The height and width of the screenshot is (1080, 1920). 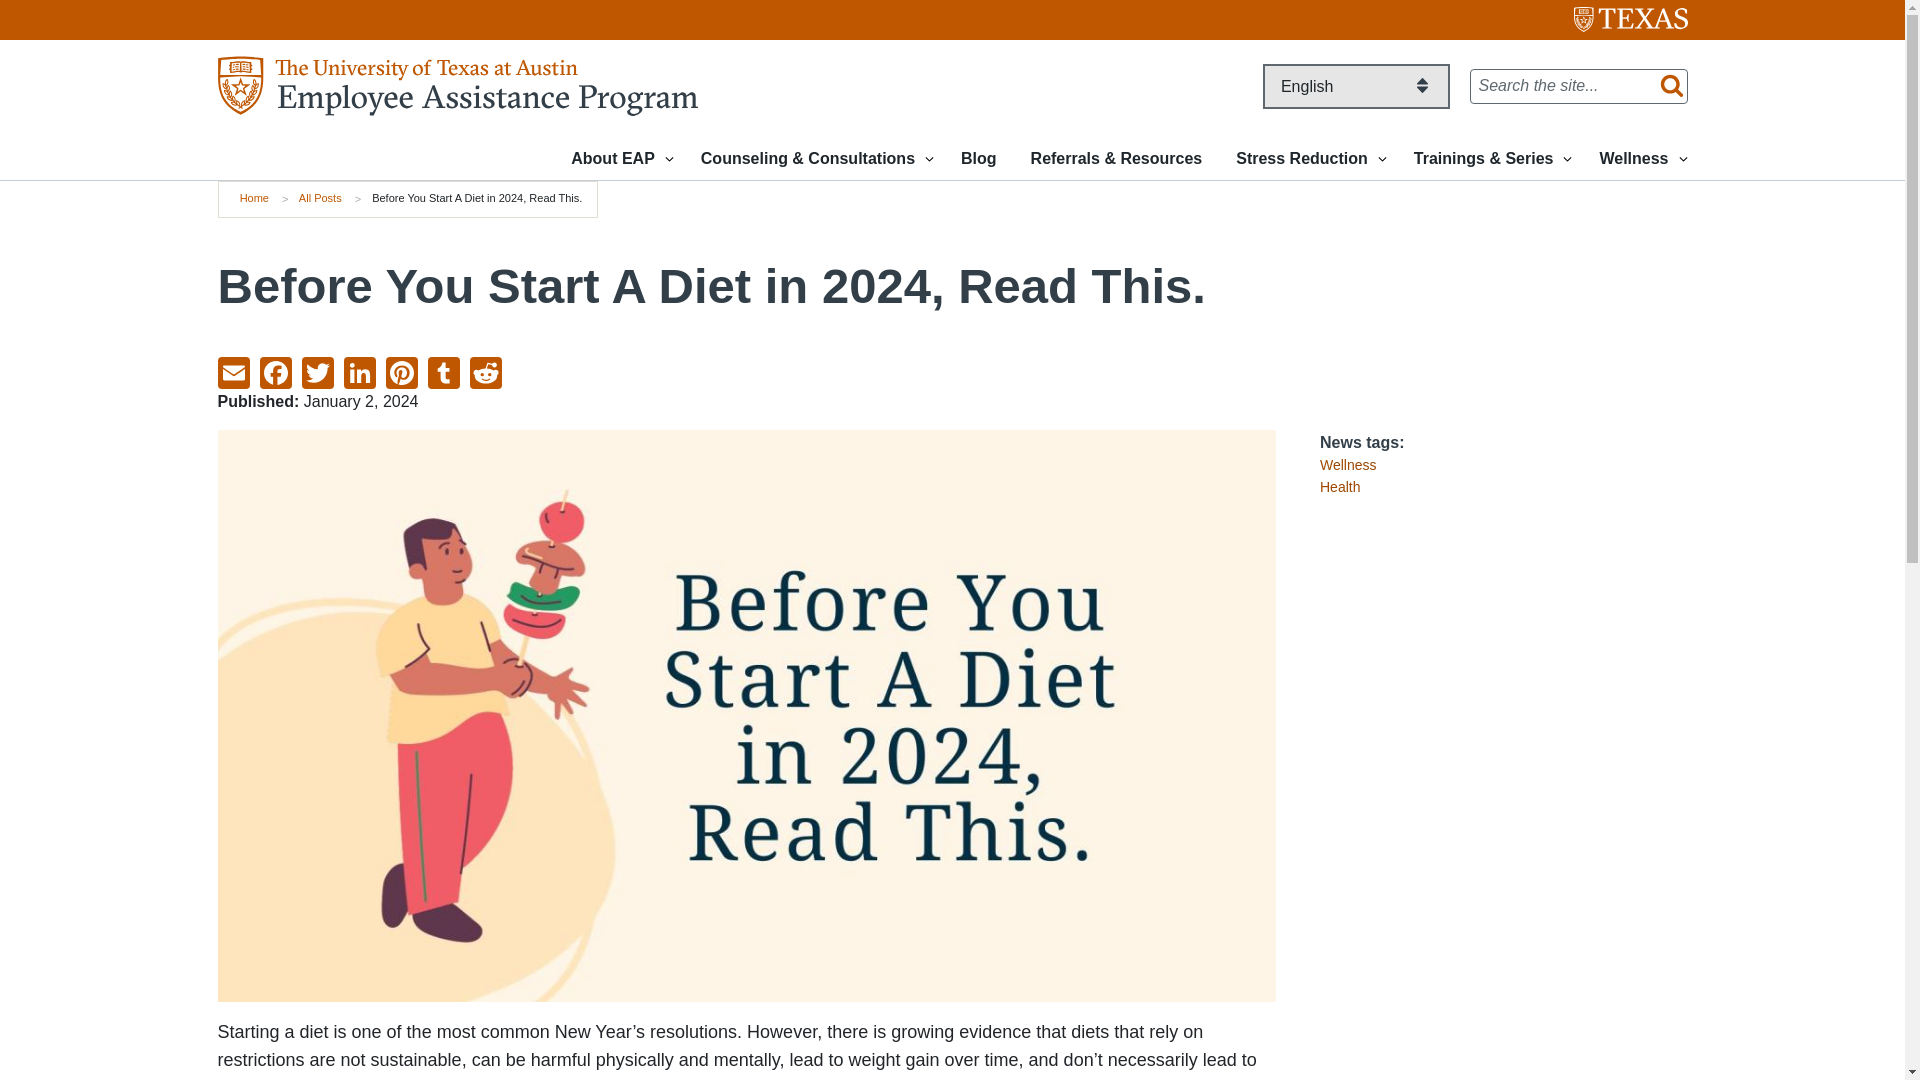 I want to click on Facebook, so click(x=280, y=371).